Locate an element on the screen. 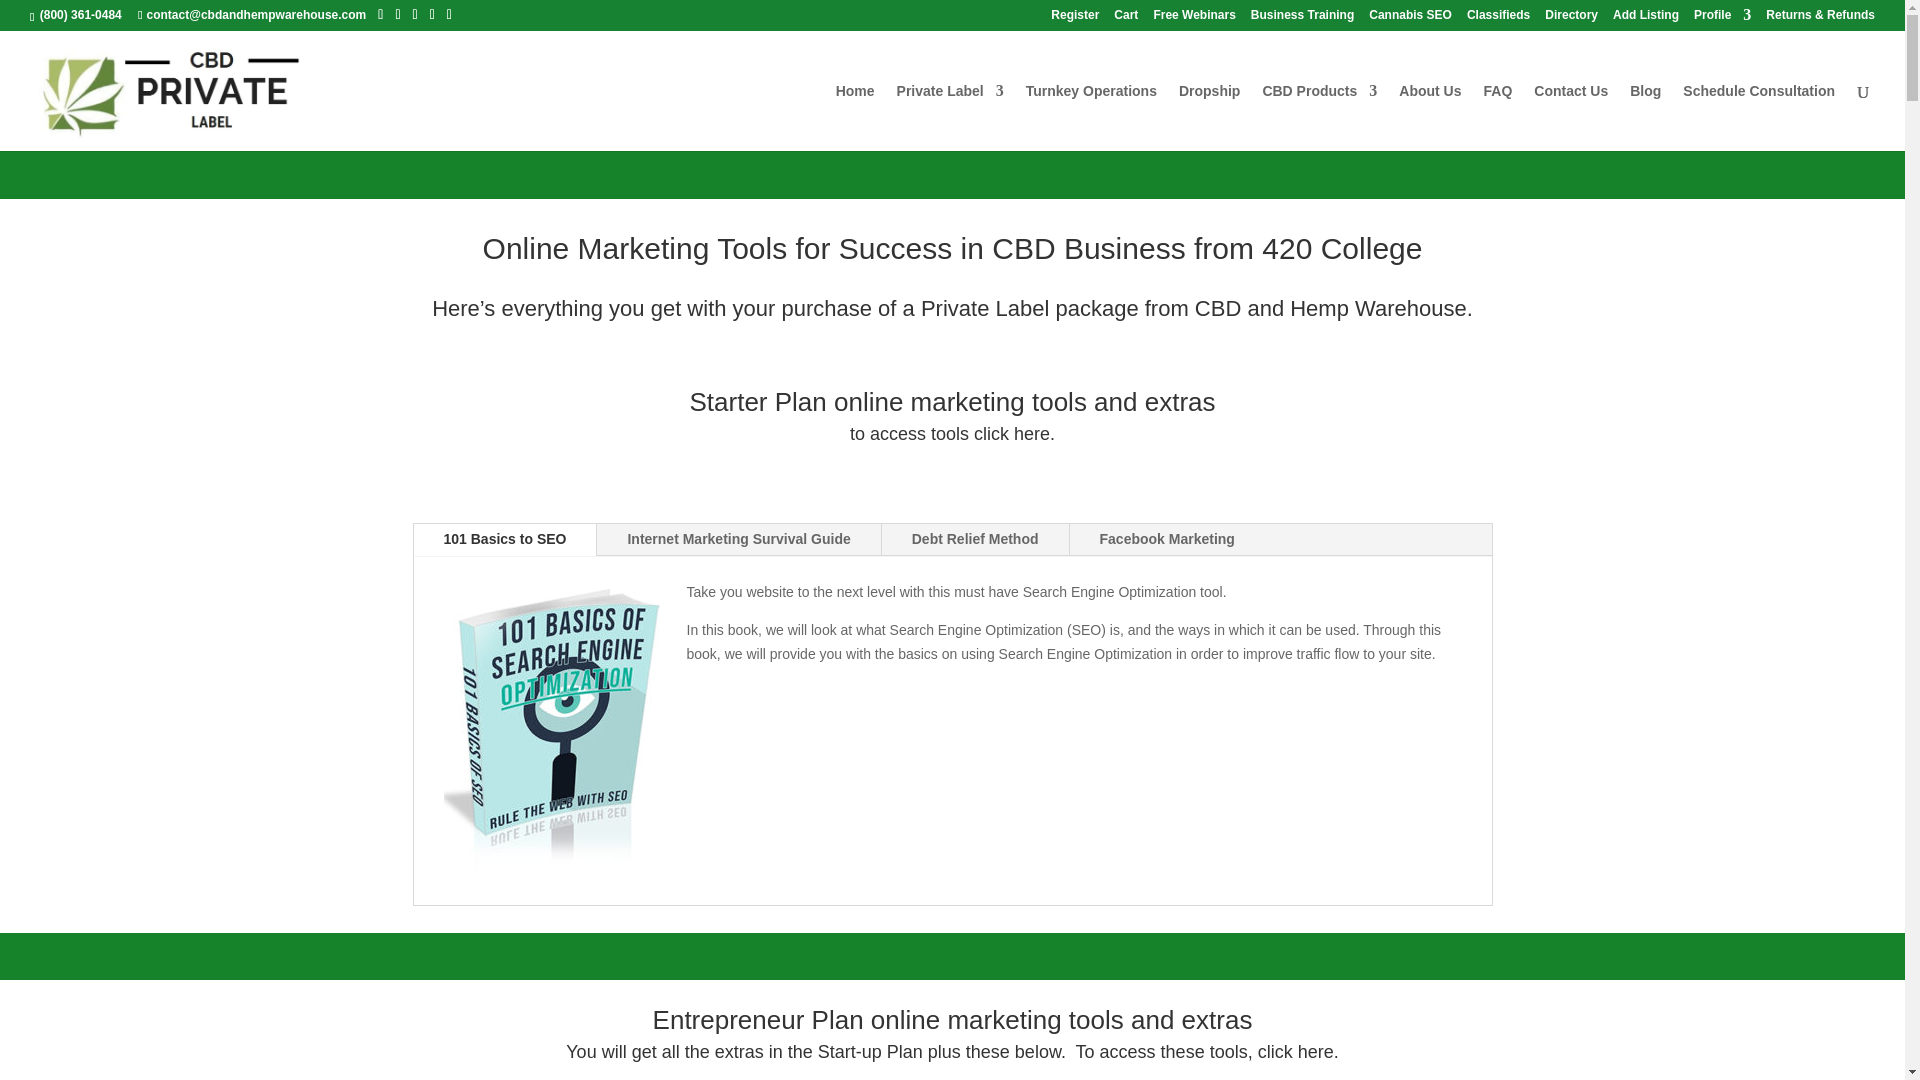  Turnkey Operations is located at coordinates (1091, 118).